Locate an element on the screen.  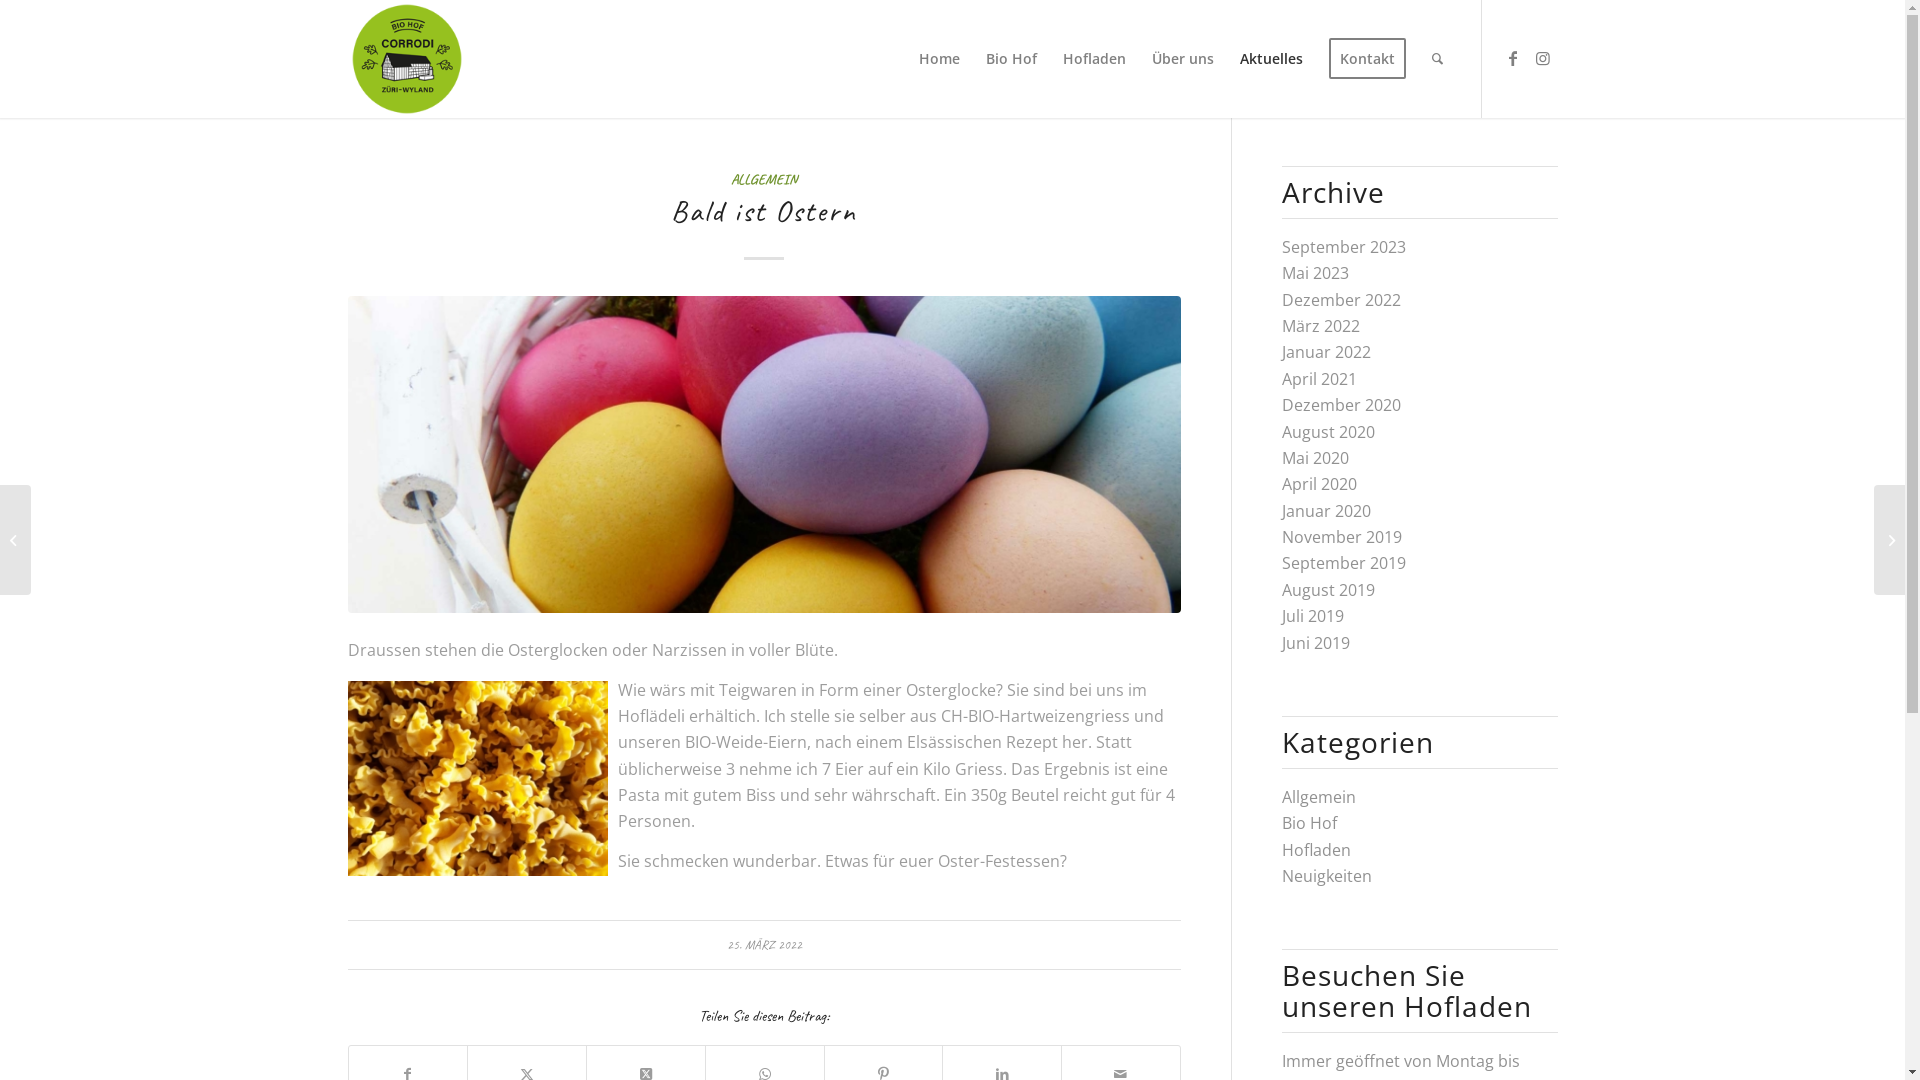
Kontakt is located at coordinates (1368, 59).